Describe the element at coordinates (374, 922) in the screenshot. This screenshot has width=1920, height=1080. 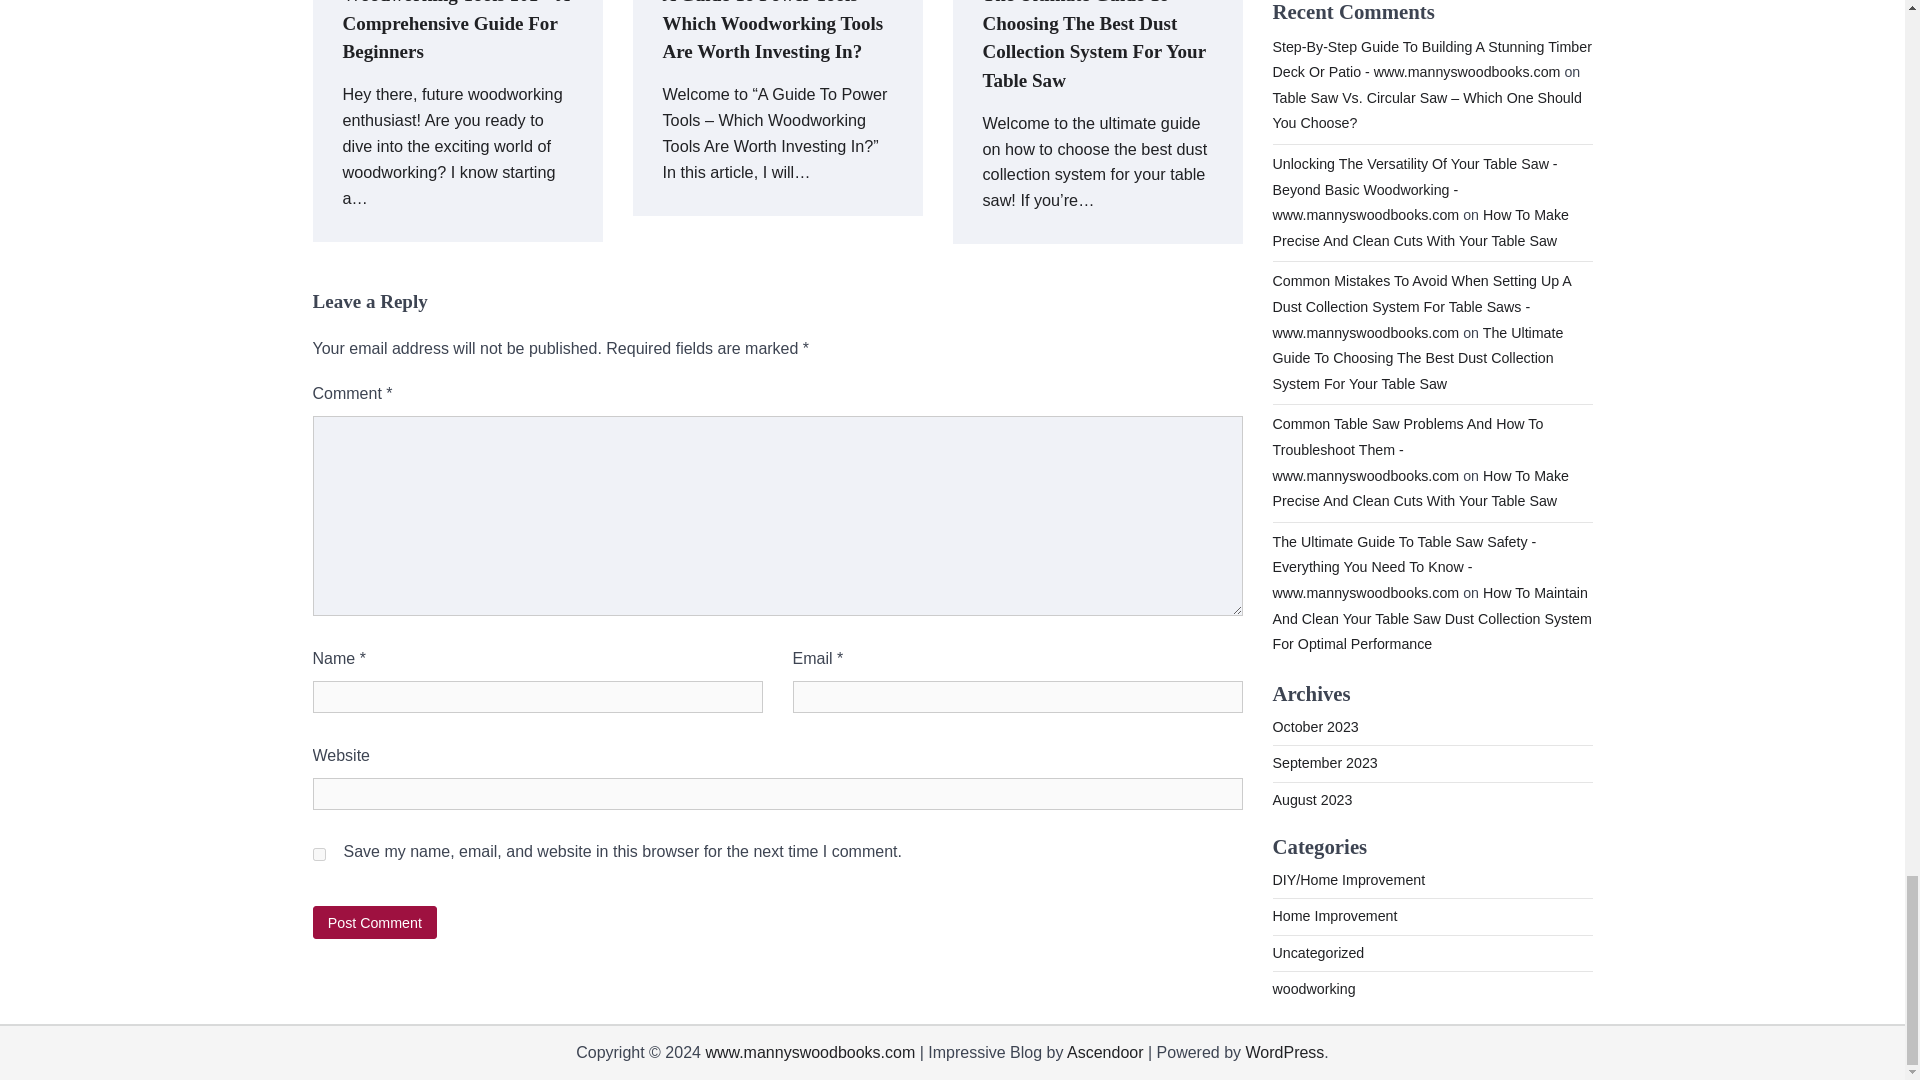
I see `Post Comment` at that location.